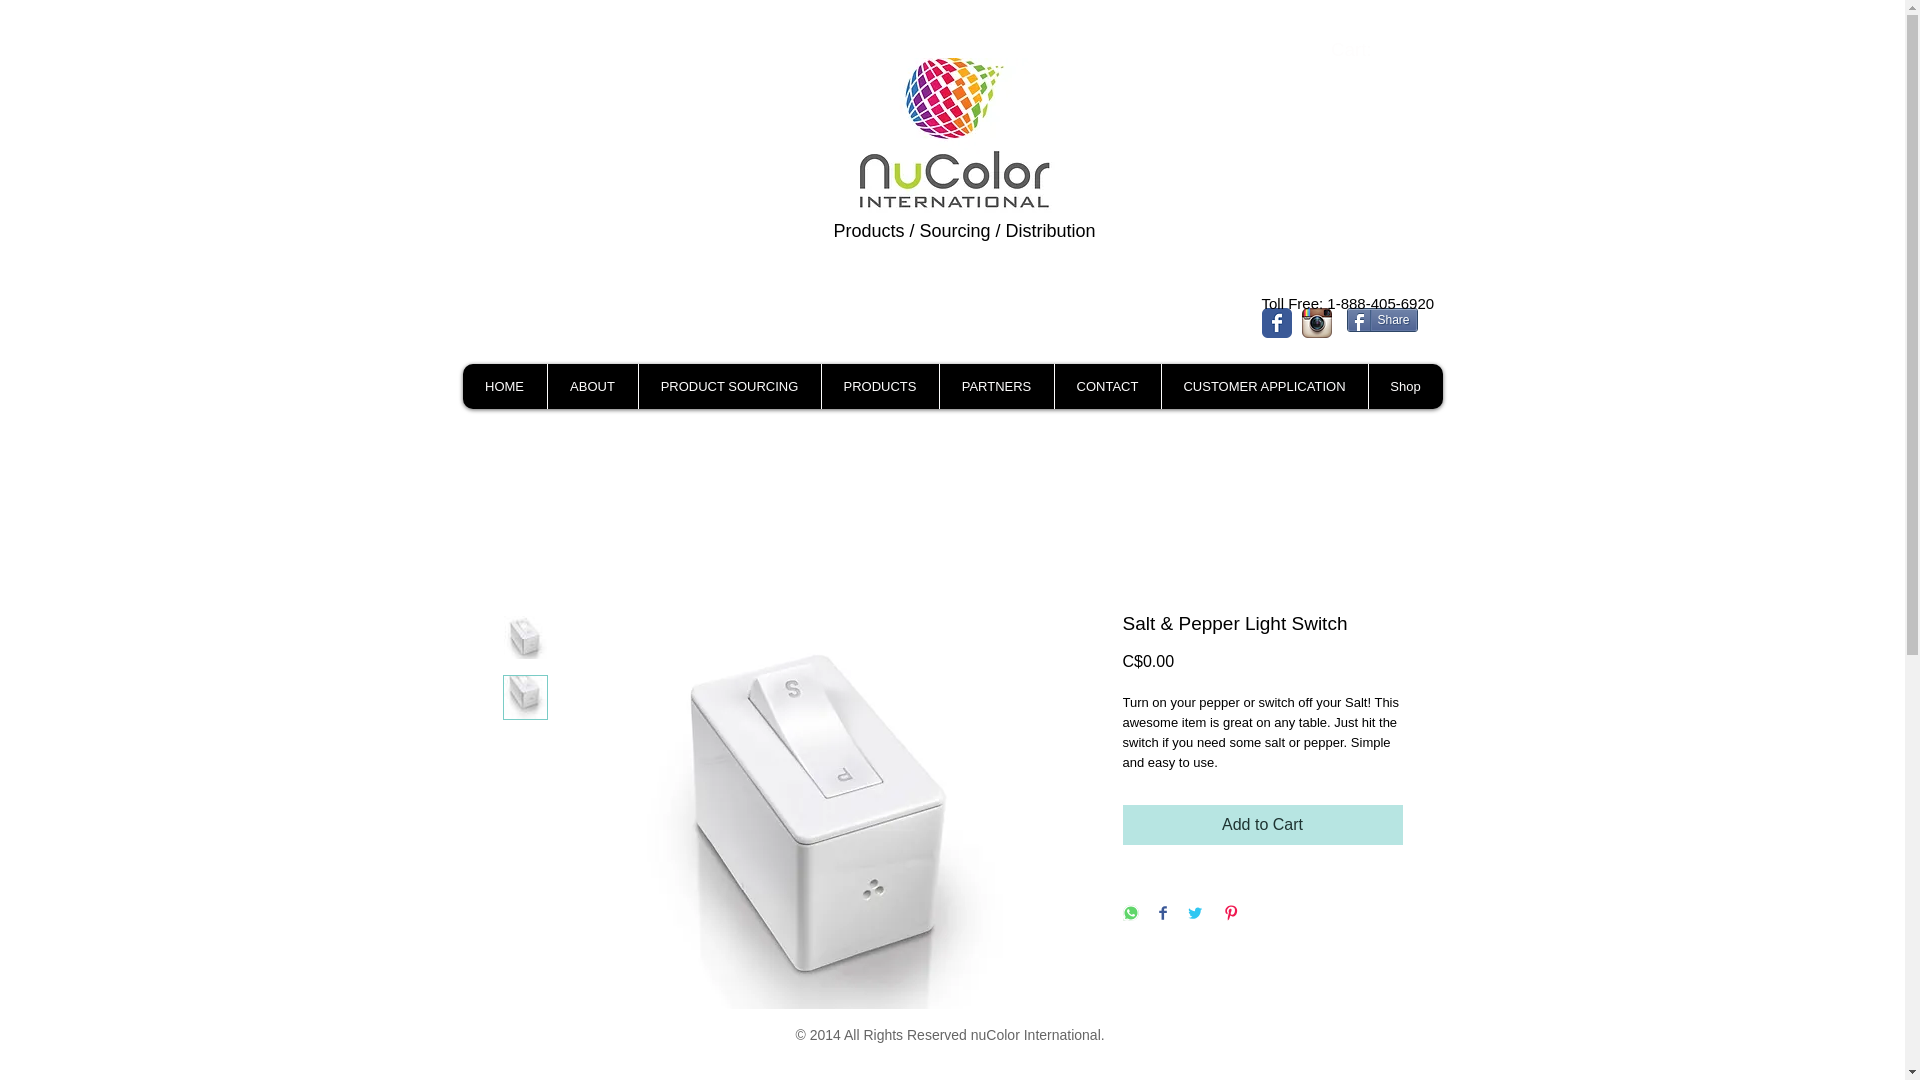 This screenshot has width=1920, height=1080. Describe the element at coordinates (504, 386) in the screenshot. I see `HOME` at that location.